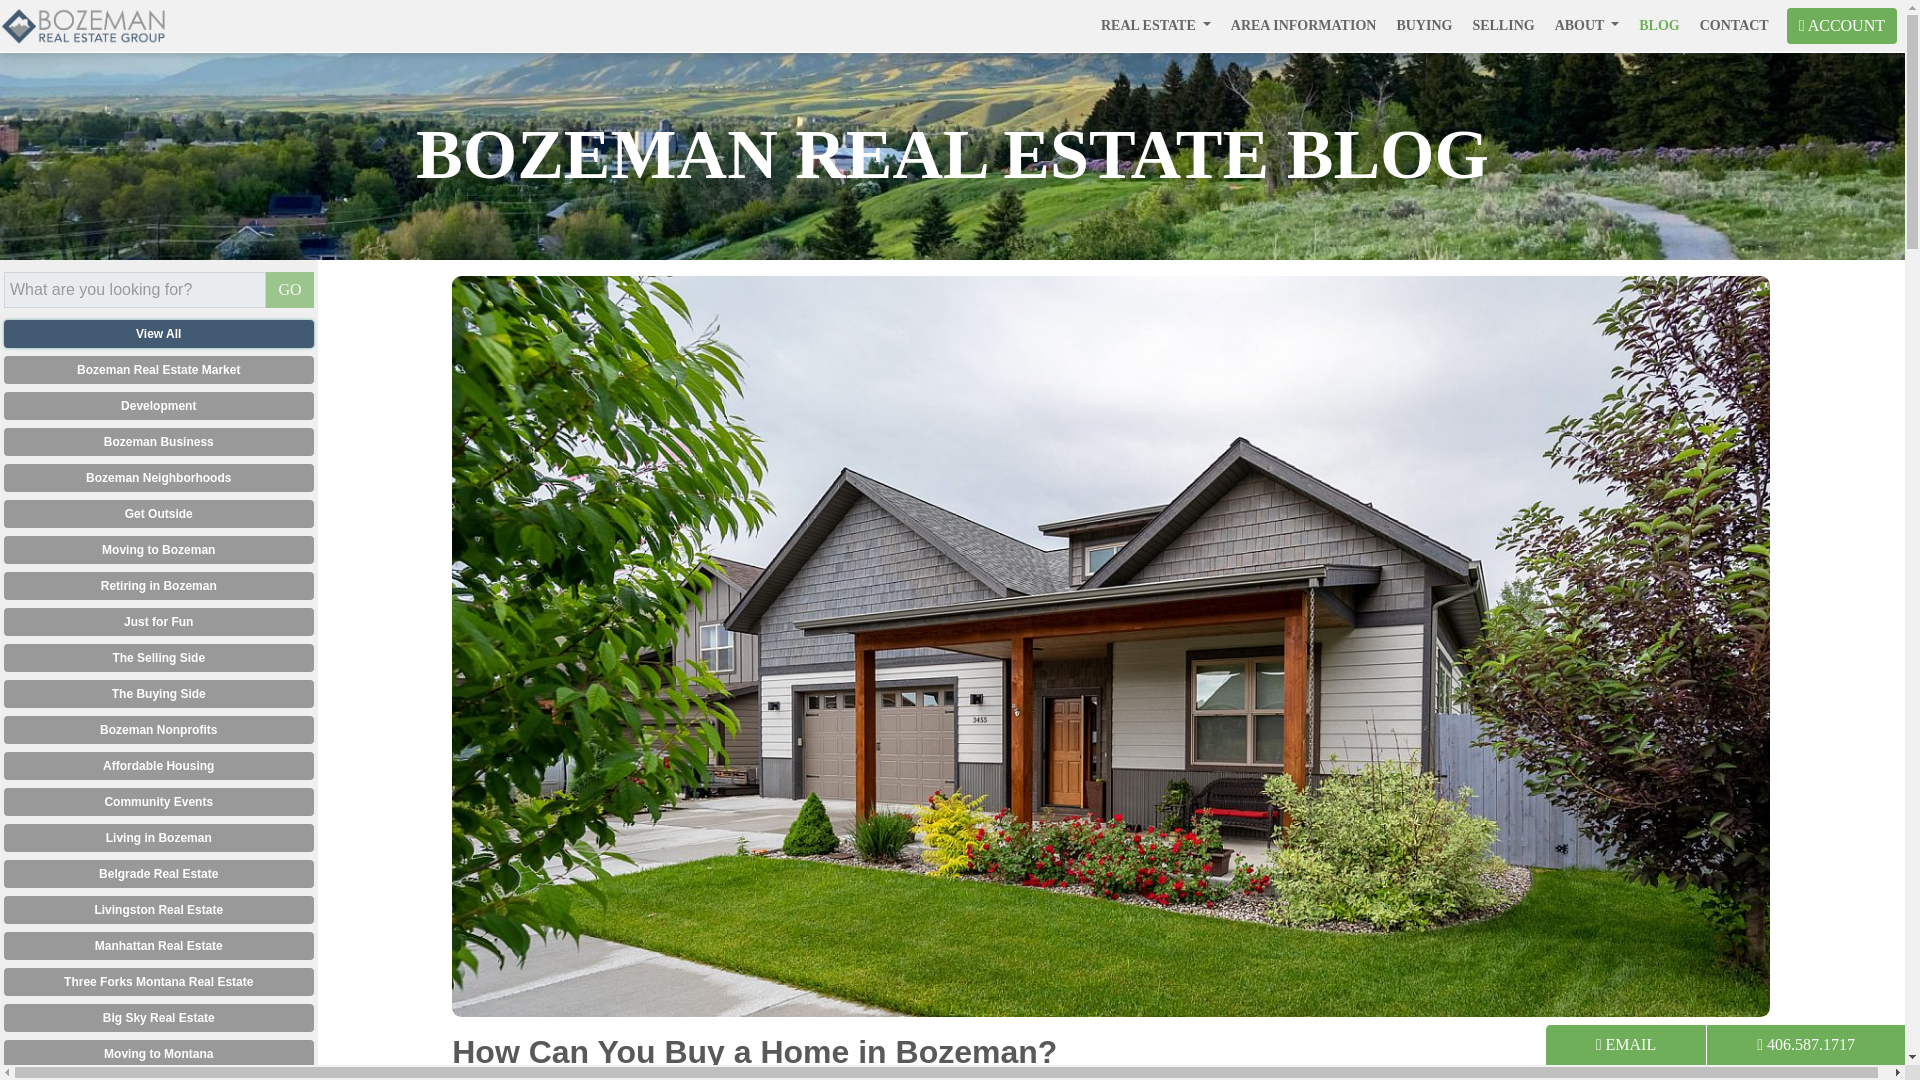 This screenshot has height=1080, width=1920. I want to click on GO, so click(289, 290).